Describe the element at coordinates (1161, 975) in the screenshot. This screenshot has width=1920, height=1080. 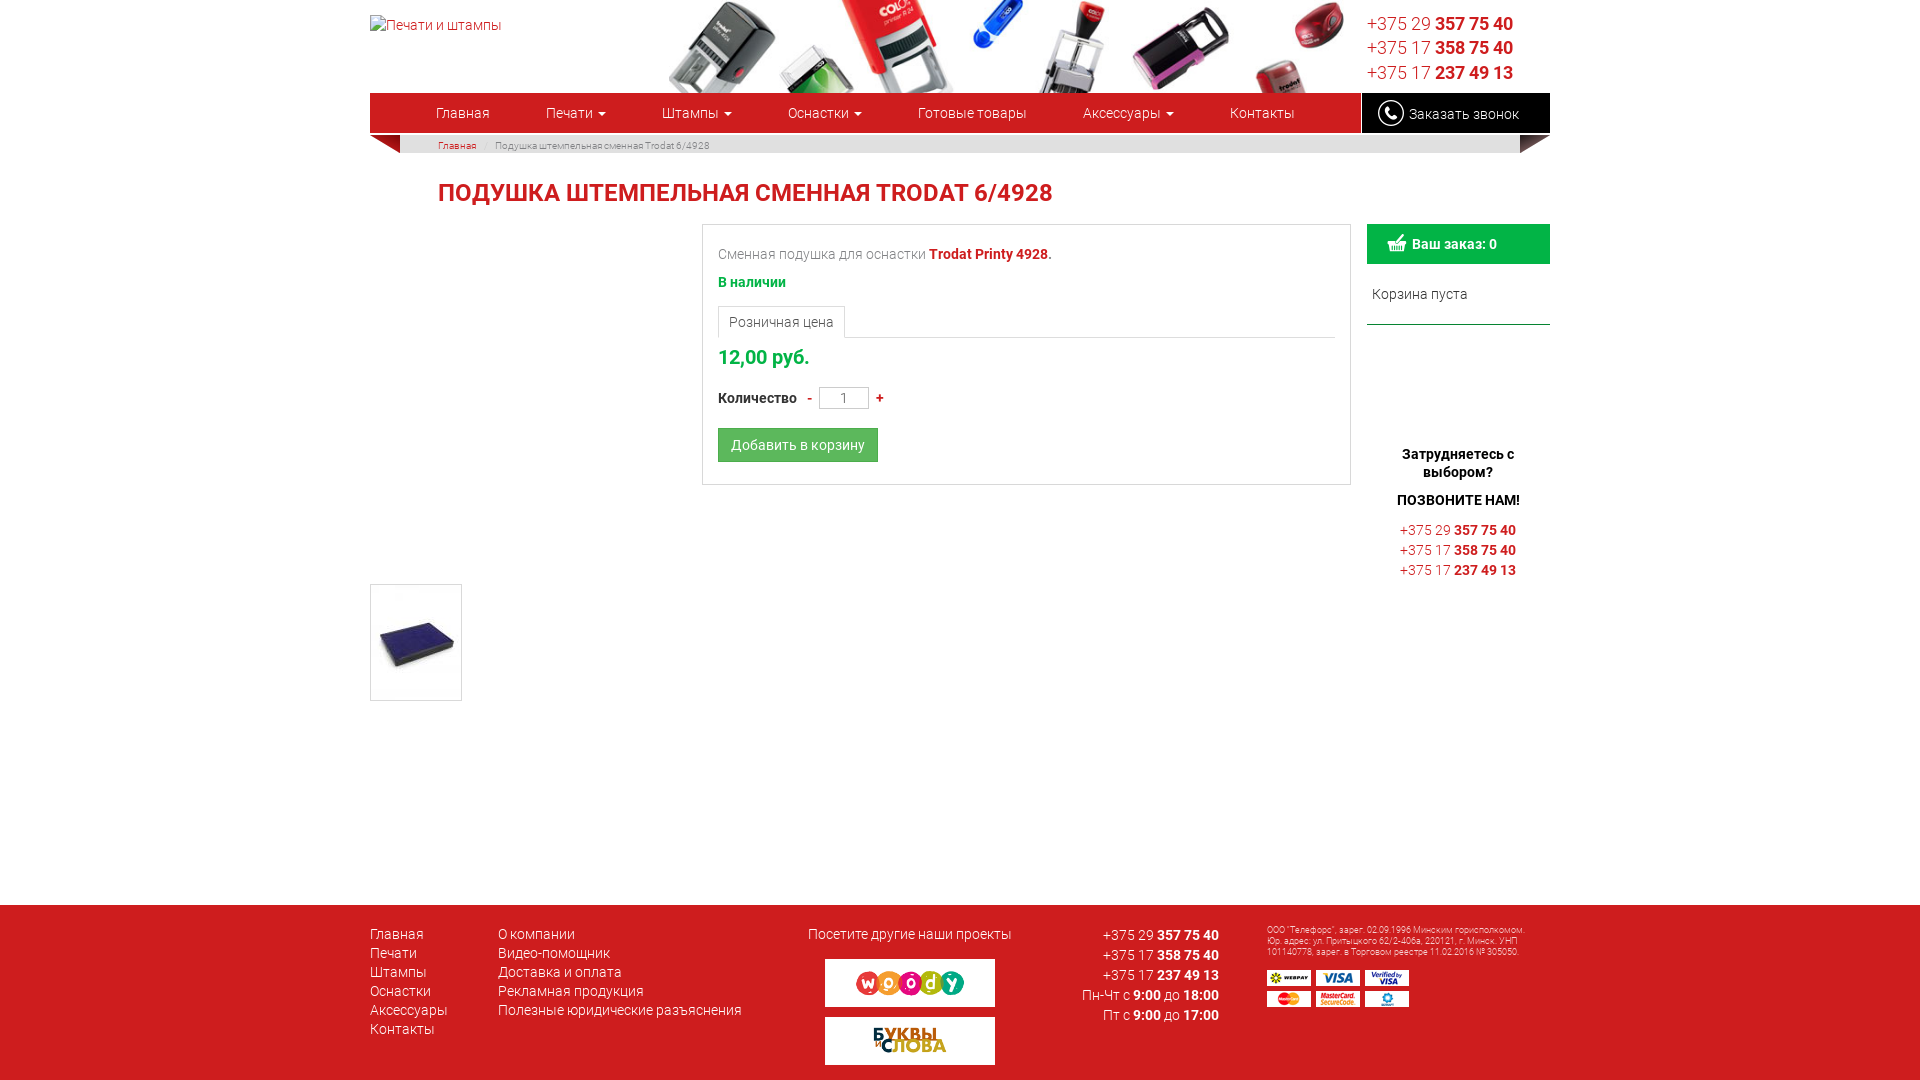
I see `+375 17 237 49 13` at that location.